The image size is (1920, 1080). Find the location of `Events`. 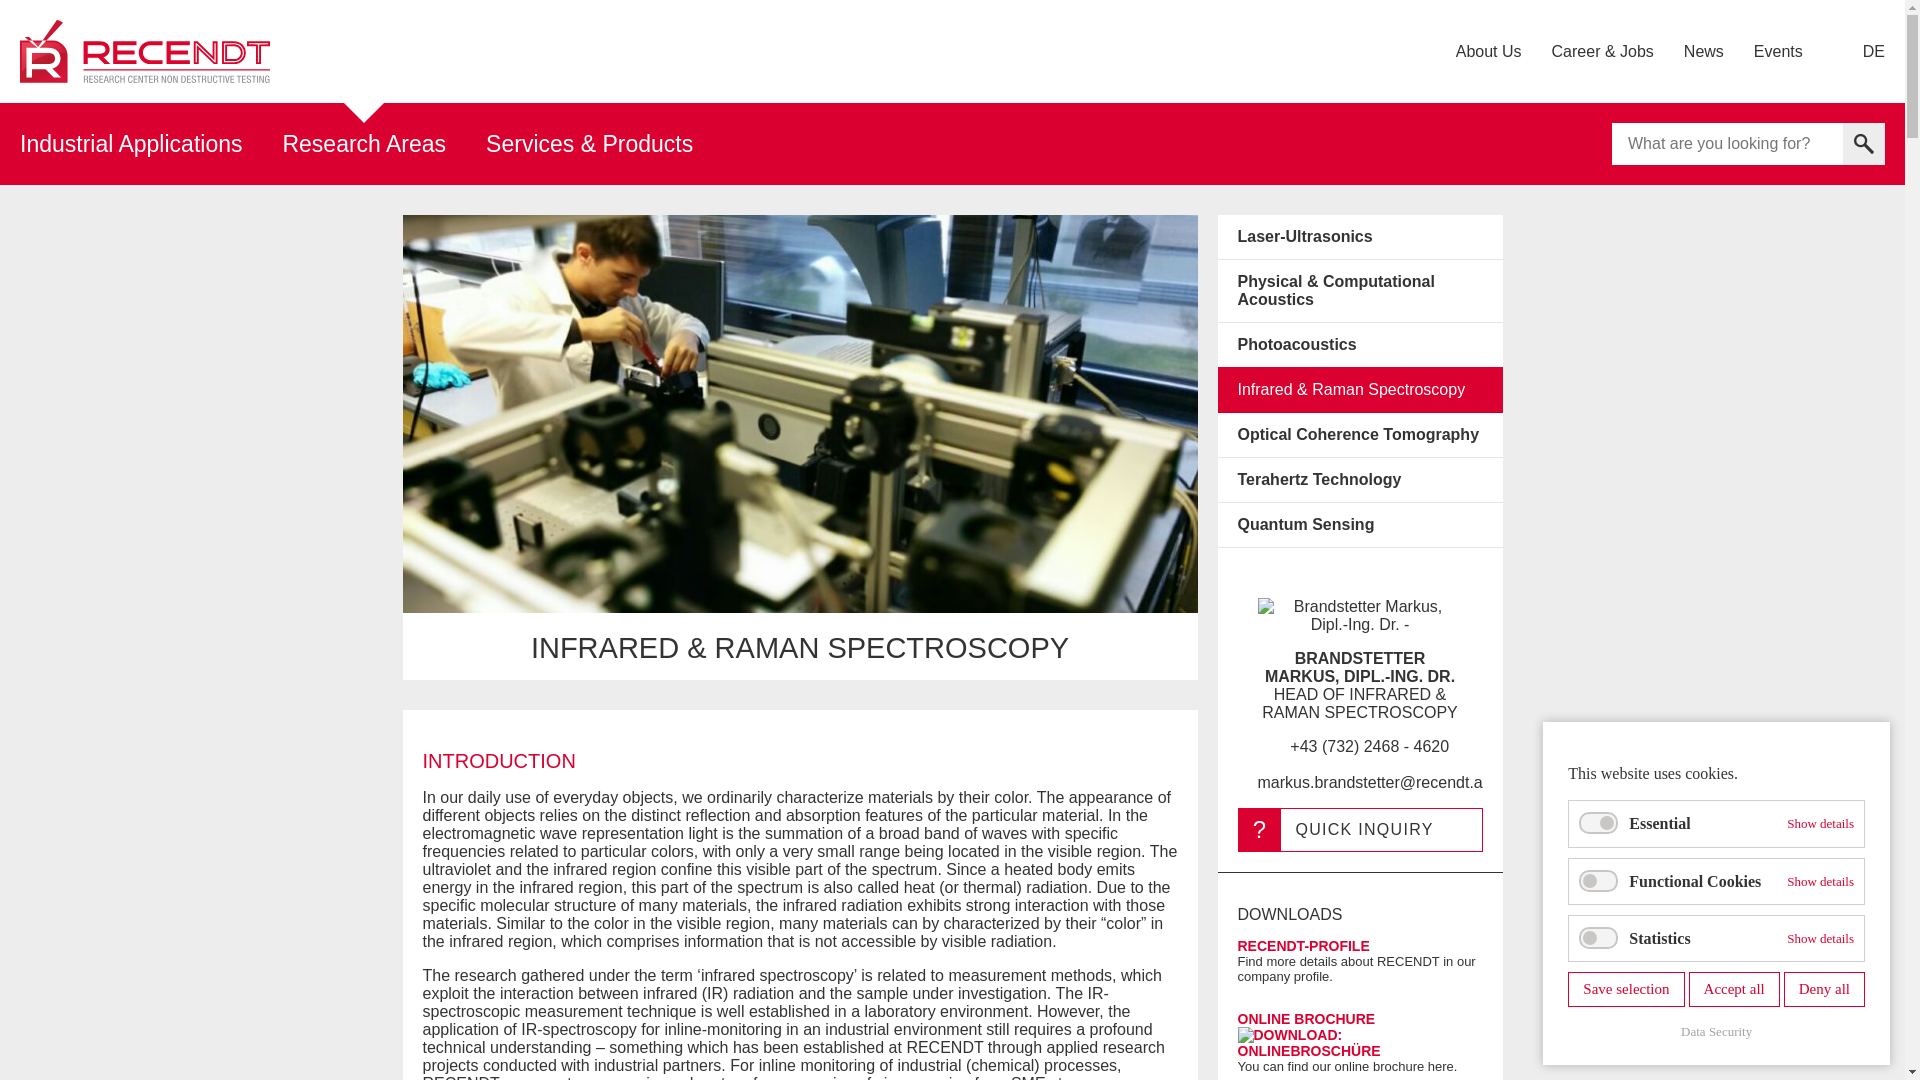

Events is located at coordinates (1778, 50).